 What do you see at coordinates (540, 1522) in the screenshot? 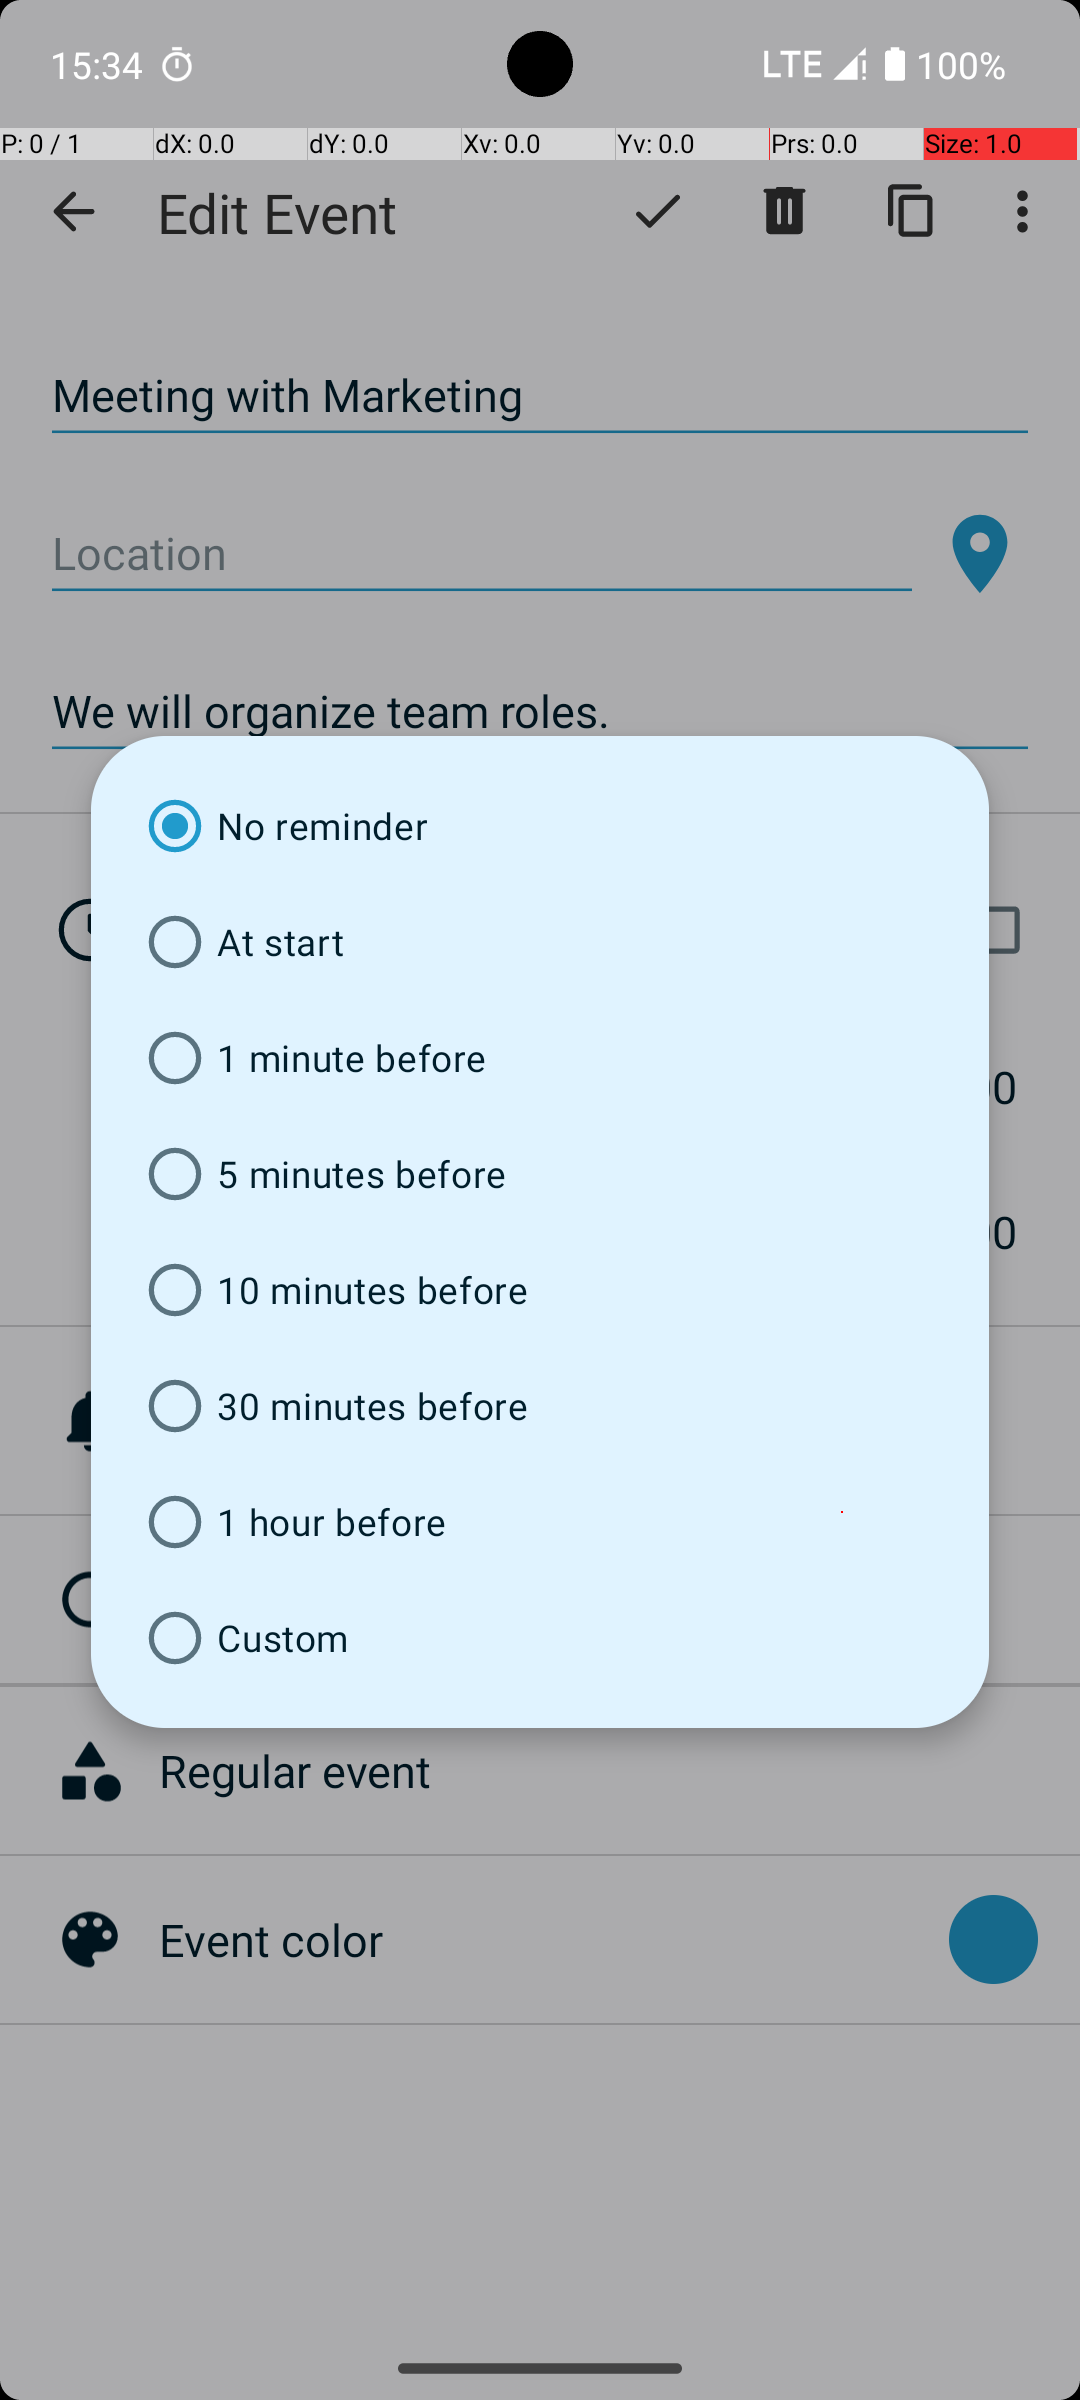
I see `1 hour before` at bounding box center [540, 1522].